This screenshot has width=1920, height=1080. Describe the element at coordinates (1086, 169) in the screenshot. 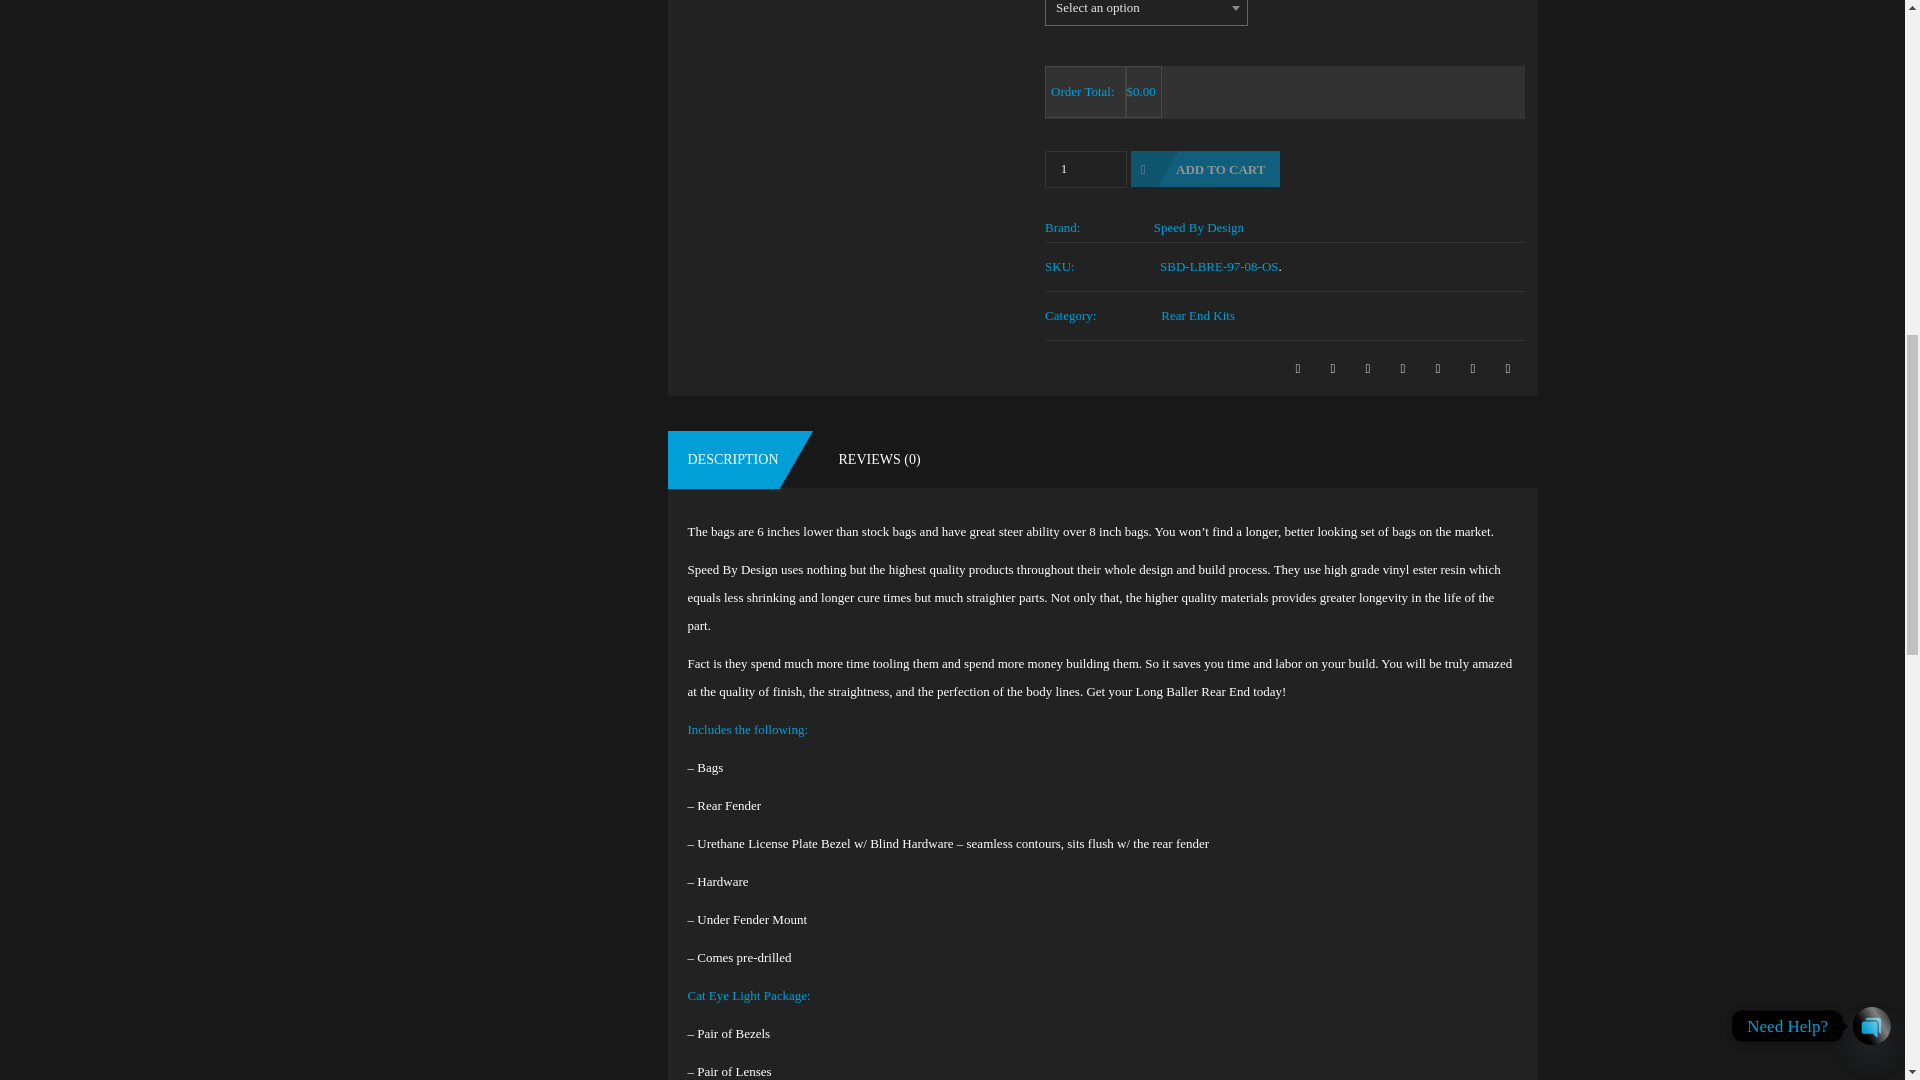

I see `1` at that location.